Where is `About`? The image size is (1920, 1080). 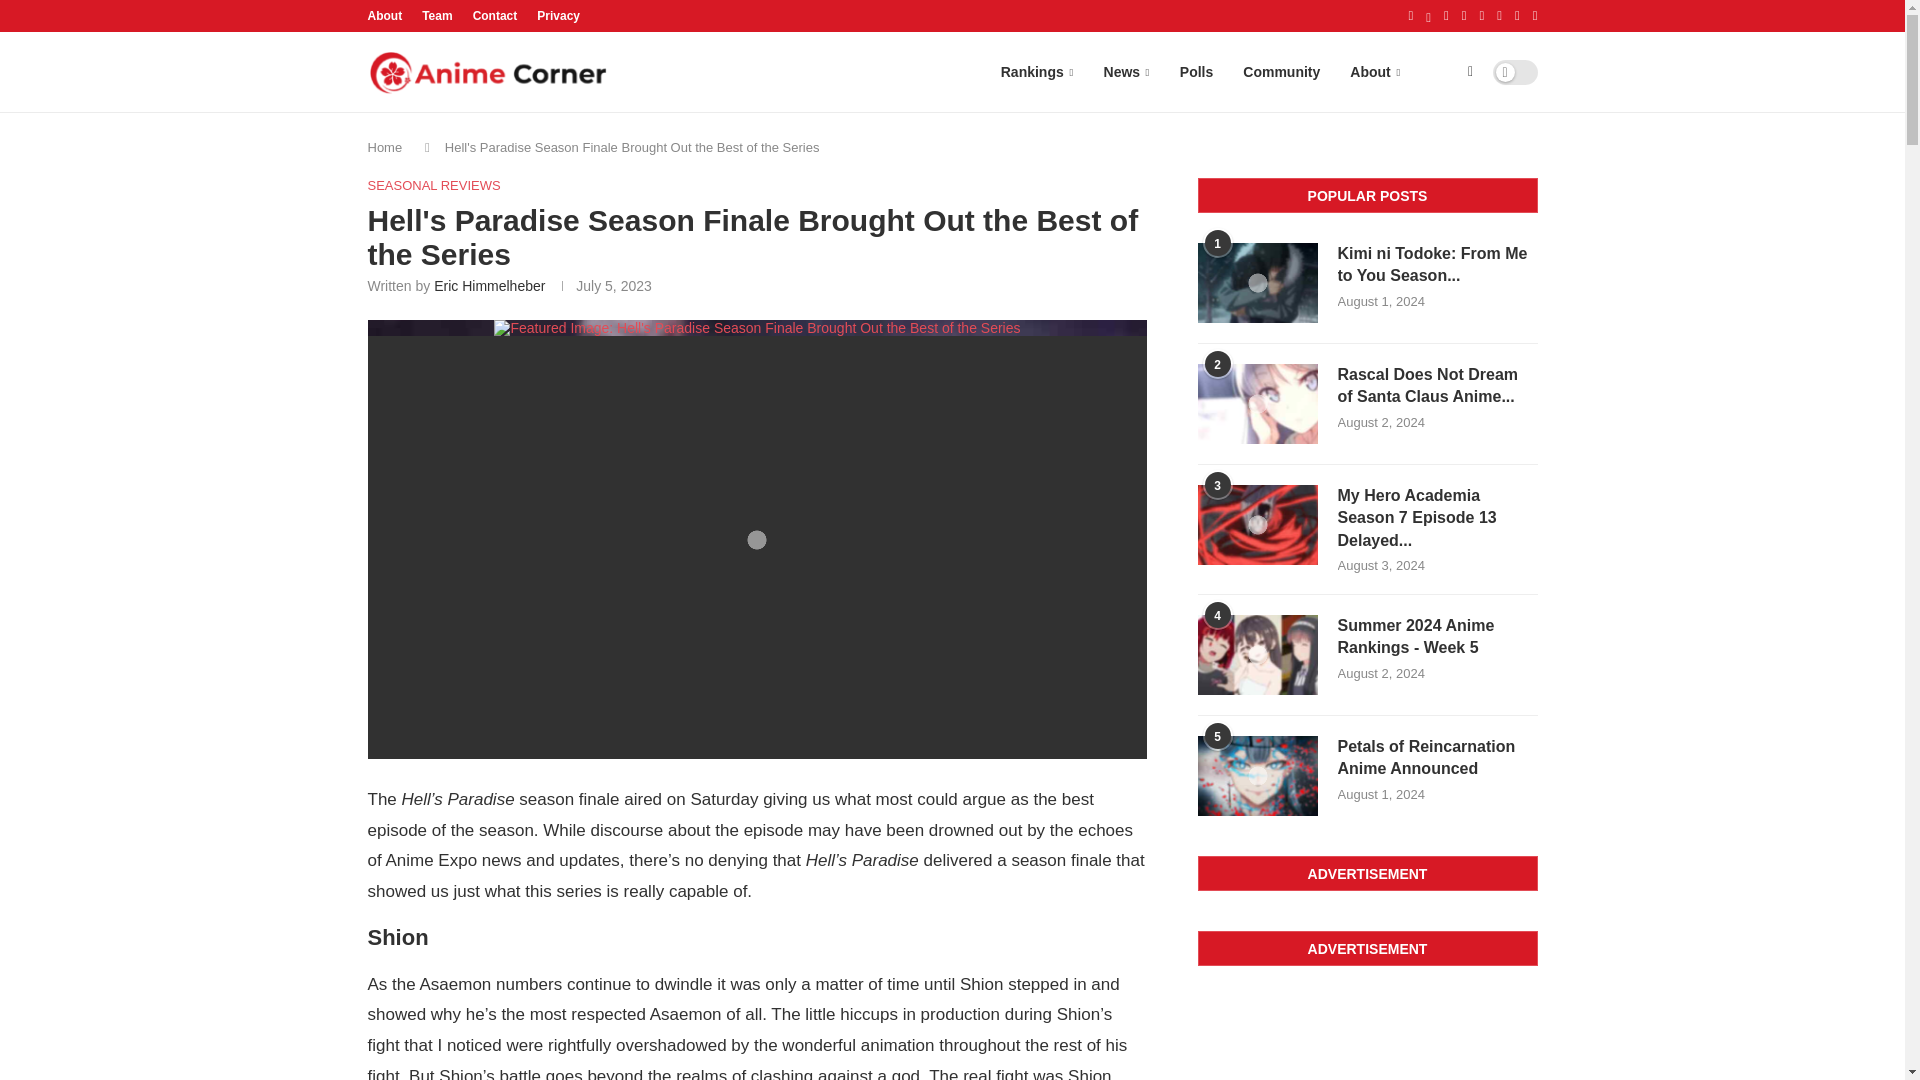 About is located at coordinates (386, 16).